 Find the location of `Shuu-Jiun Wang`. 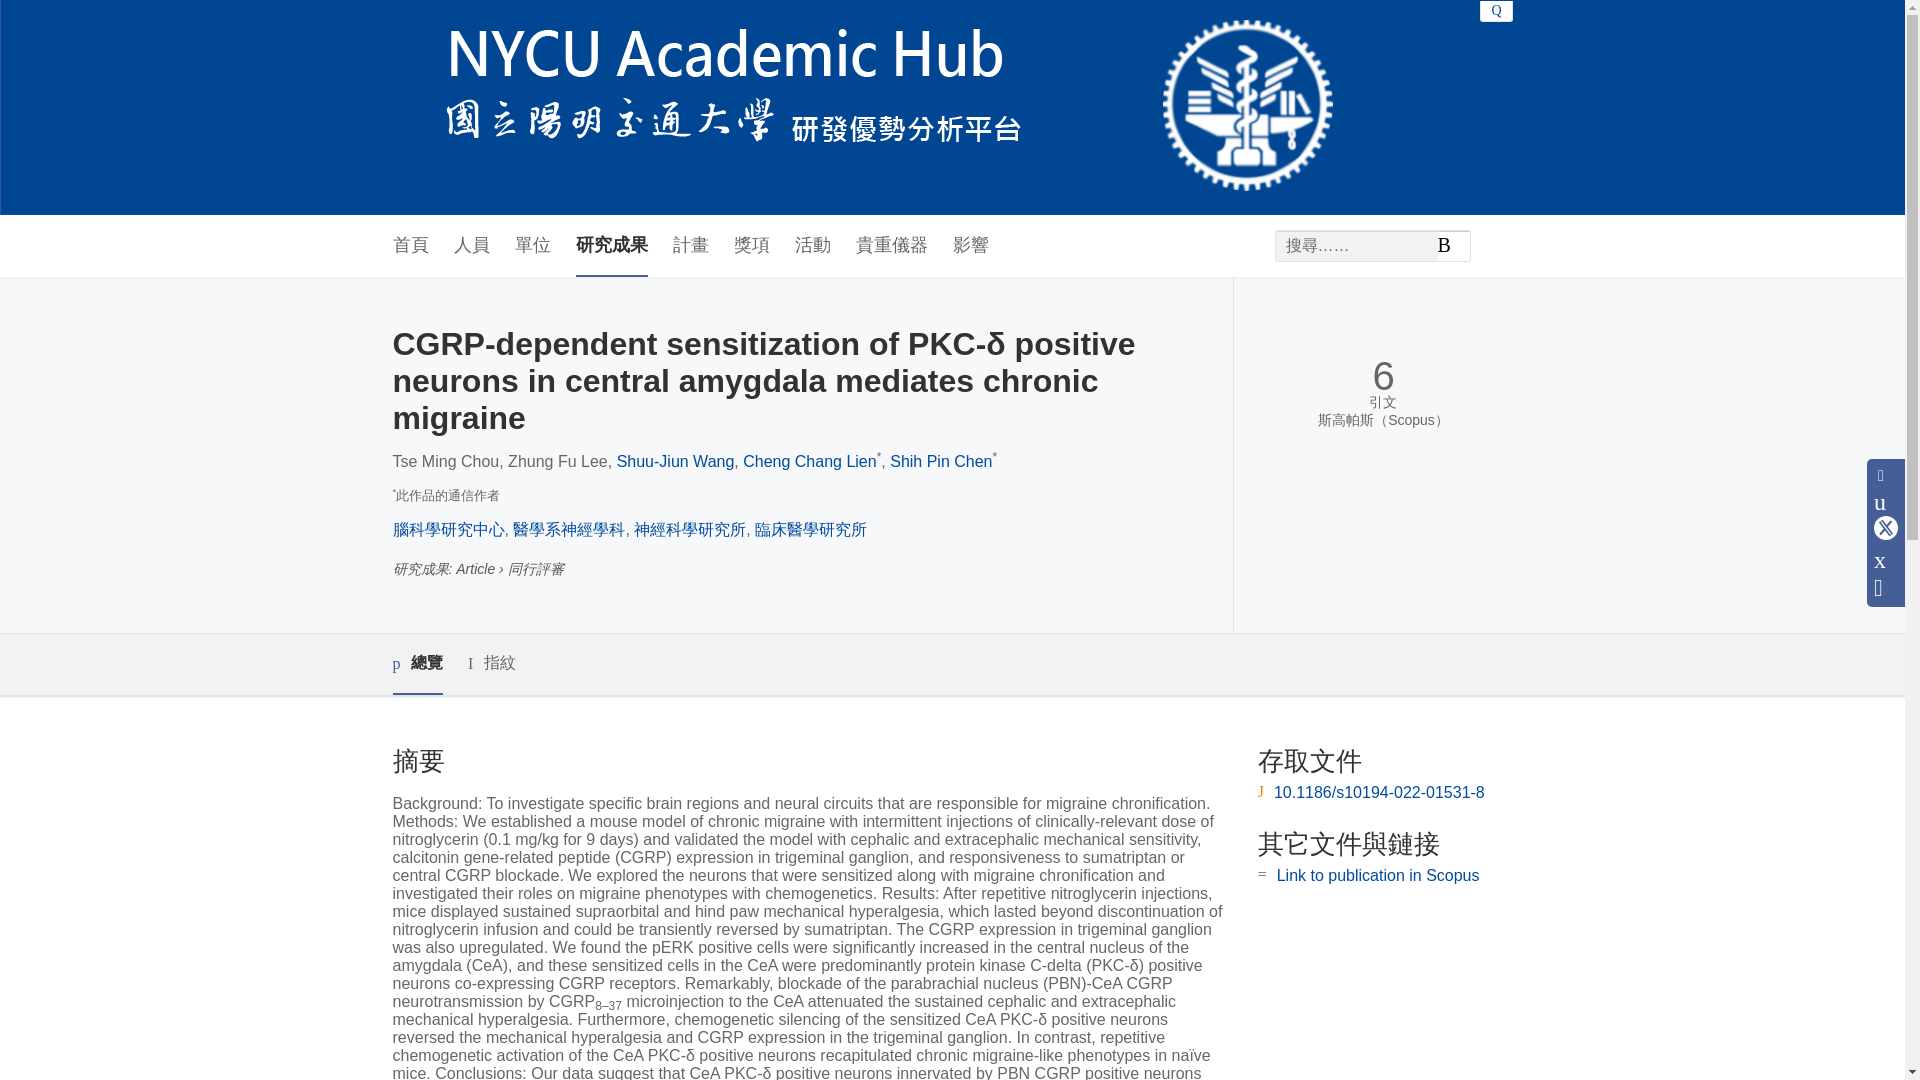

Shuu-Jiun Wang is located at coordinates (676, 460).